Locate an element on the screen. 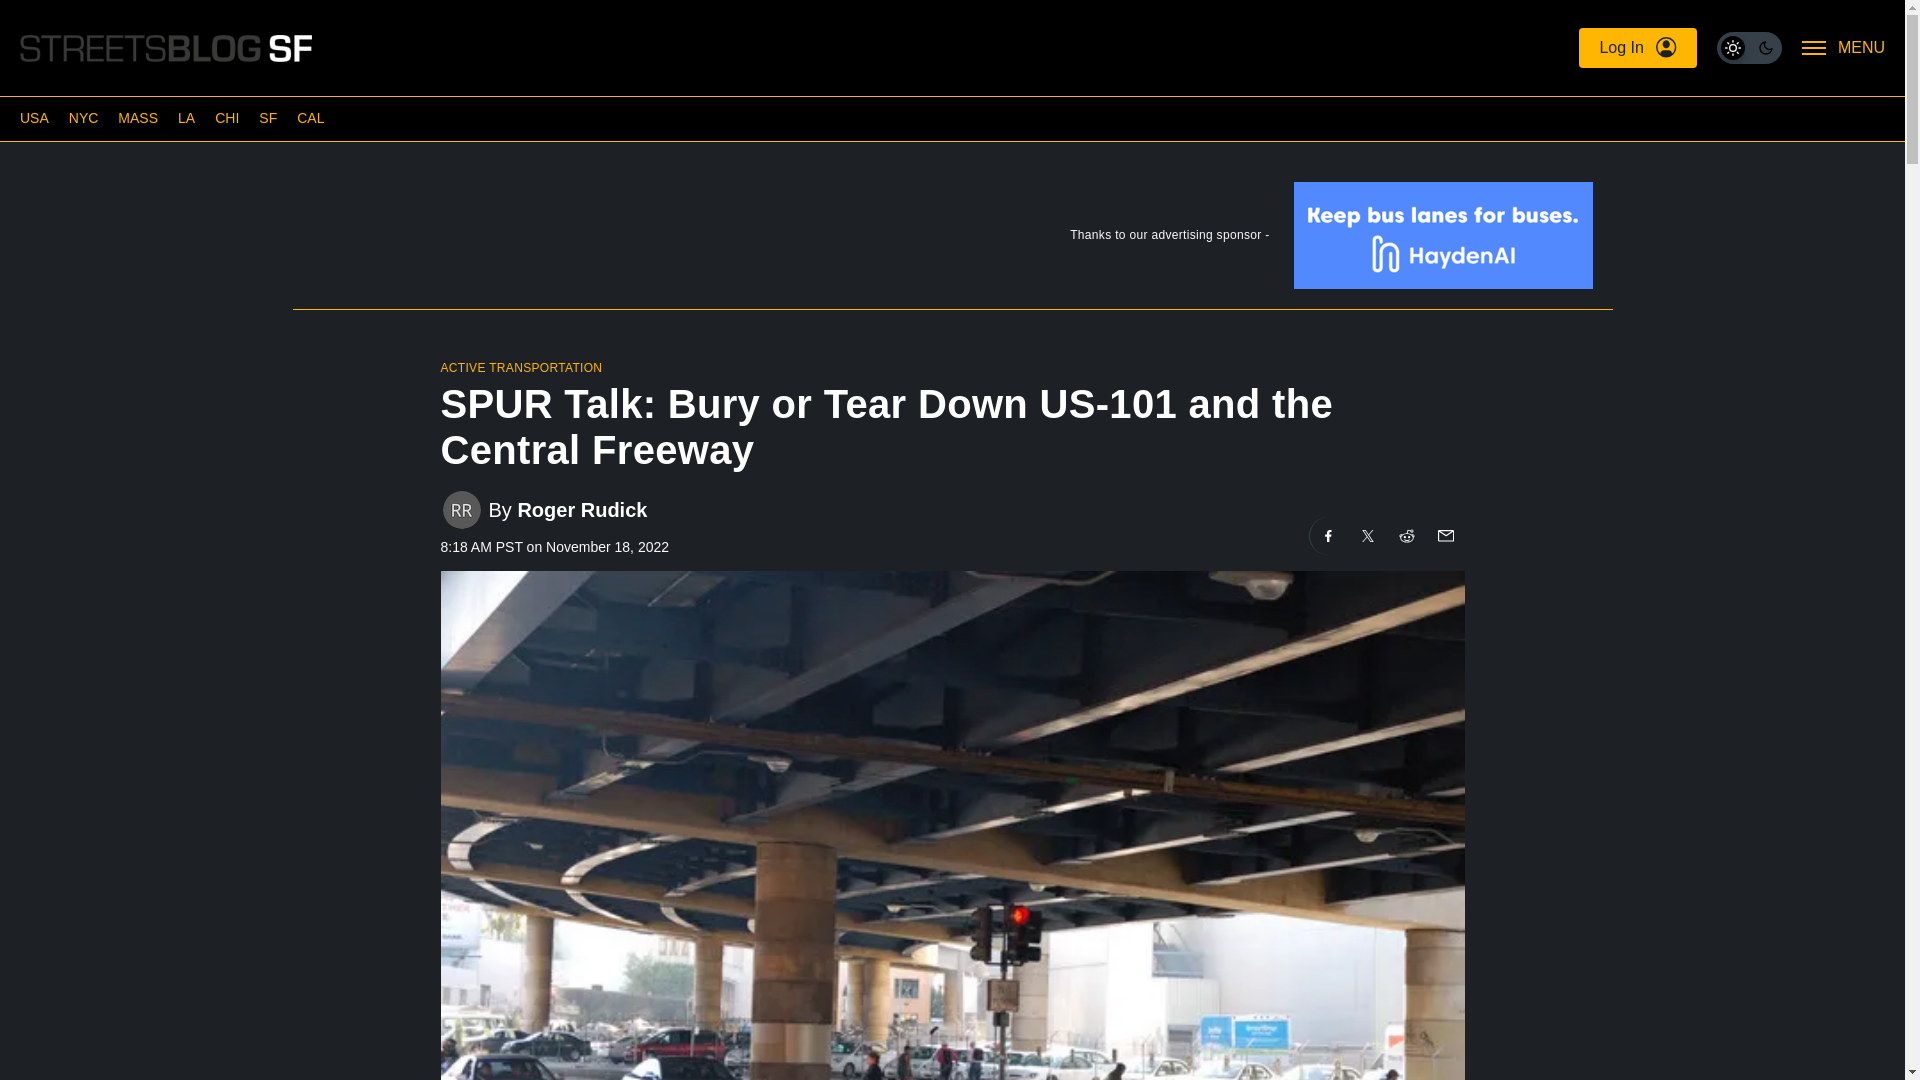  NYC is located at coordinates (84, 118).